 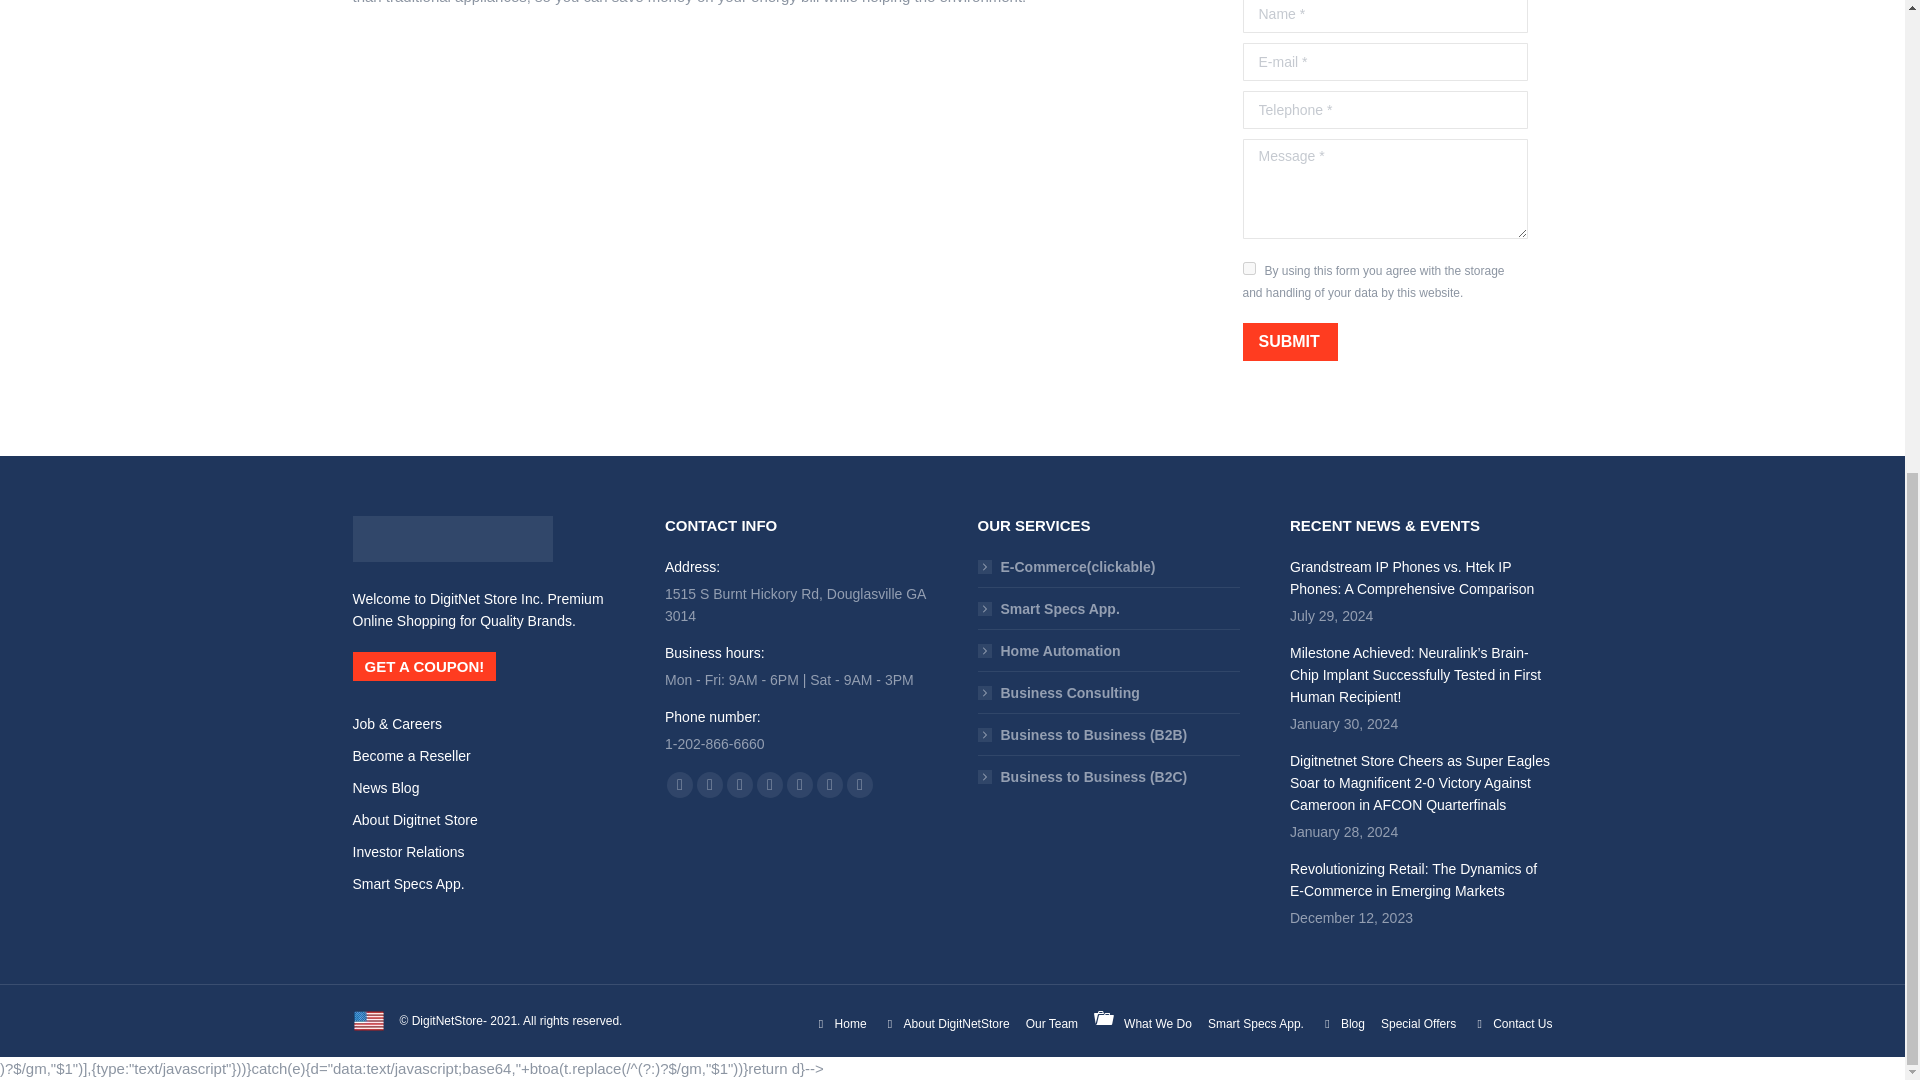 I want to click on Linkedin page opens in new window, so click(x=770, y=785).